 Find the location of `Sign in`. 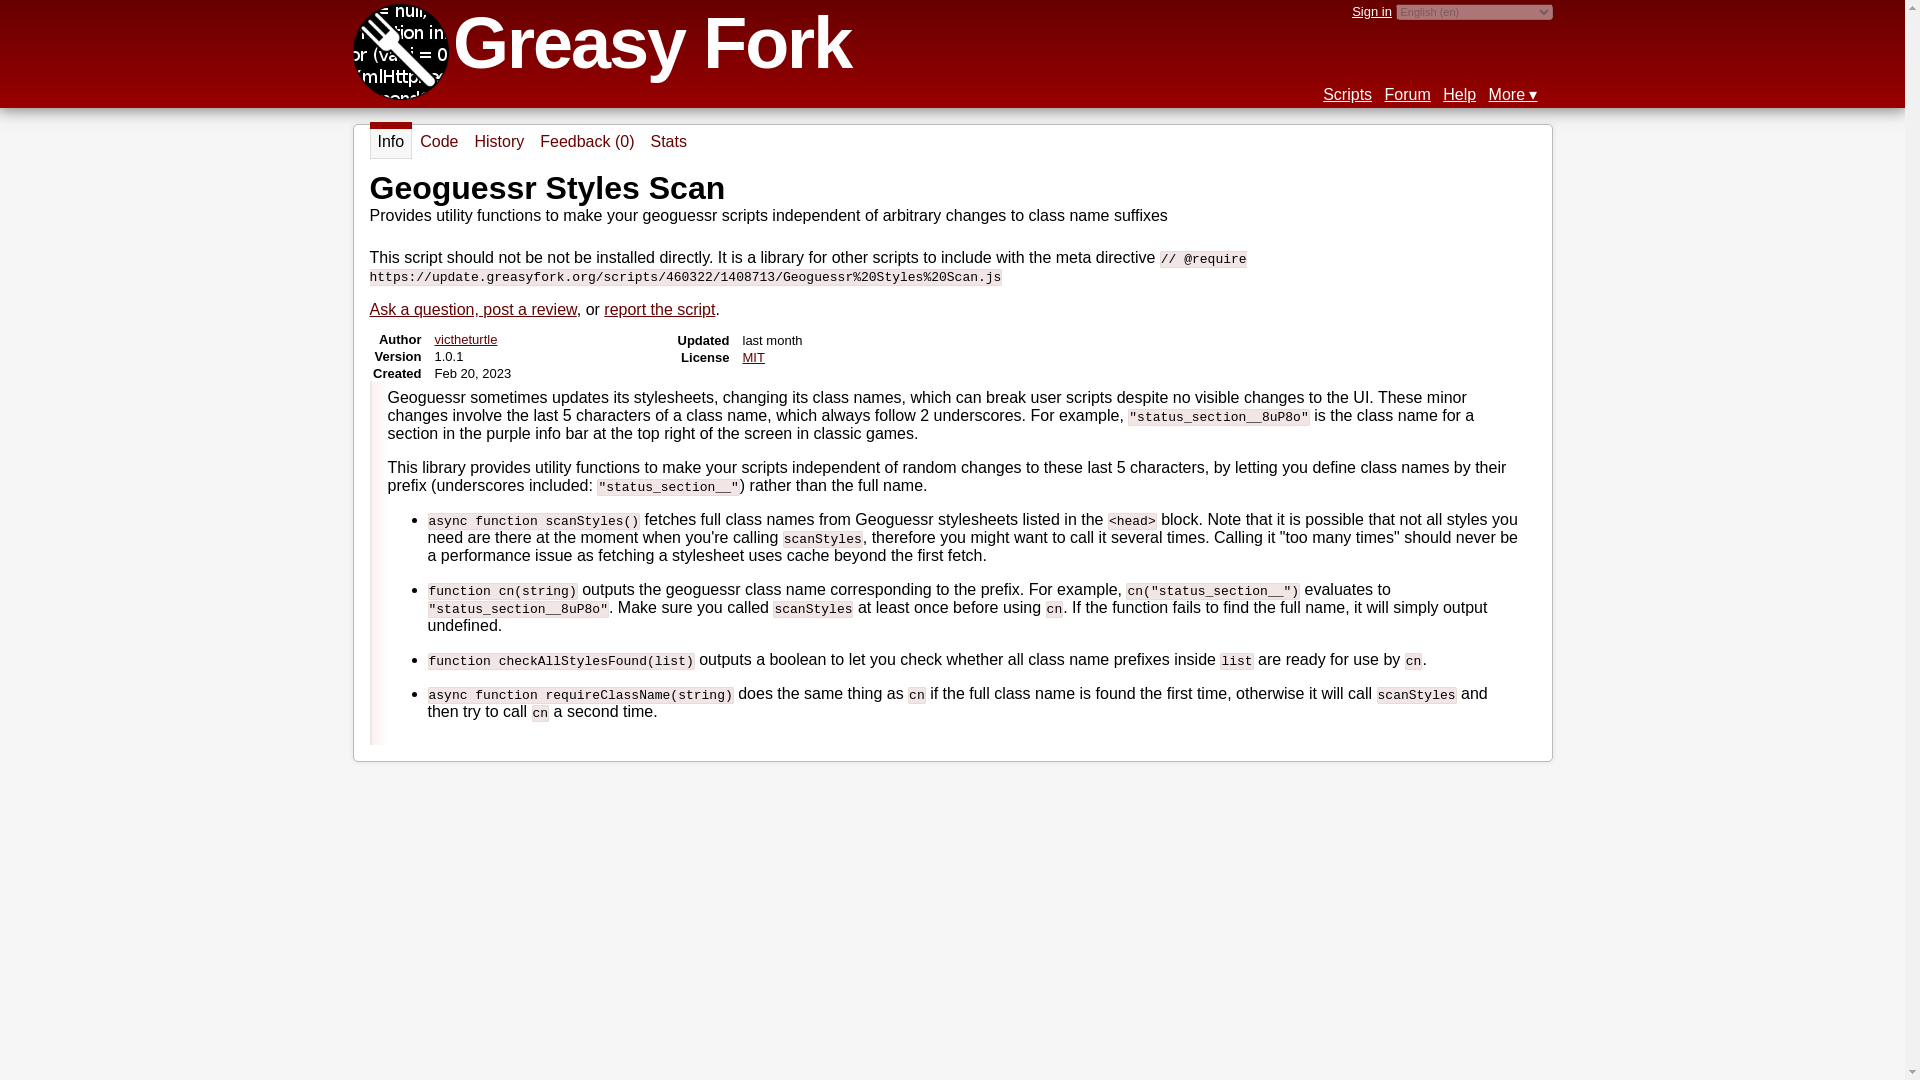

Sign in is located at coordinates (1372, 12).